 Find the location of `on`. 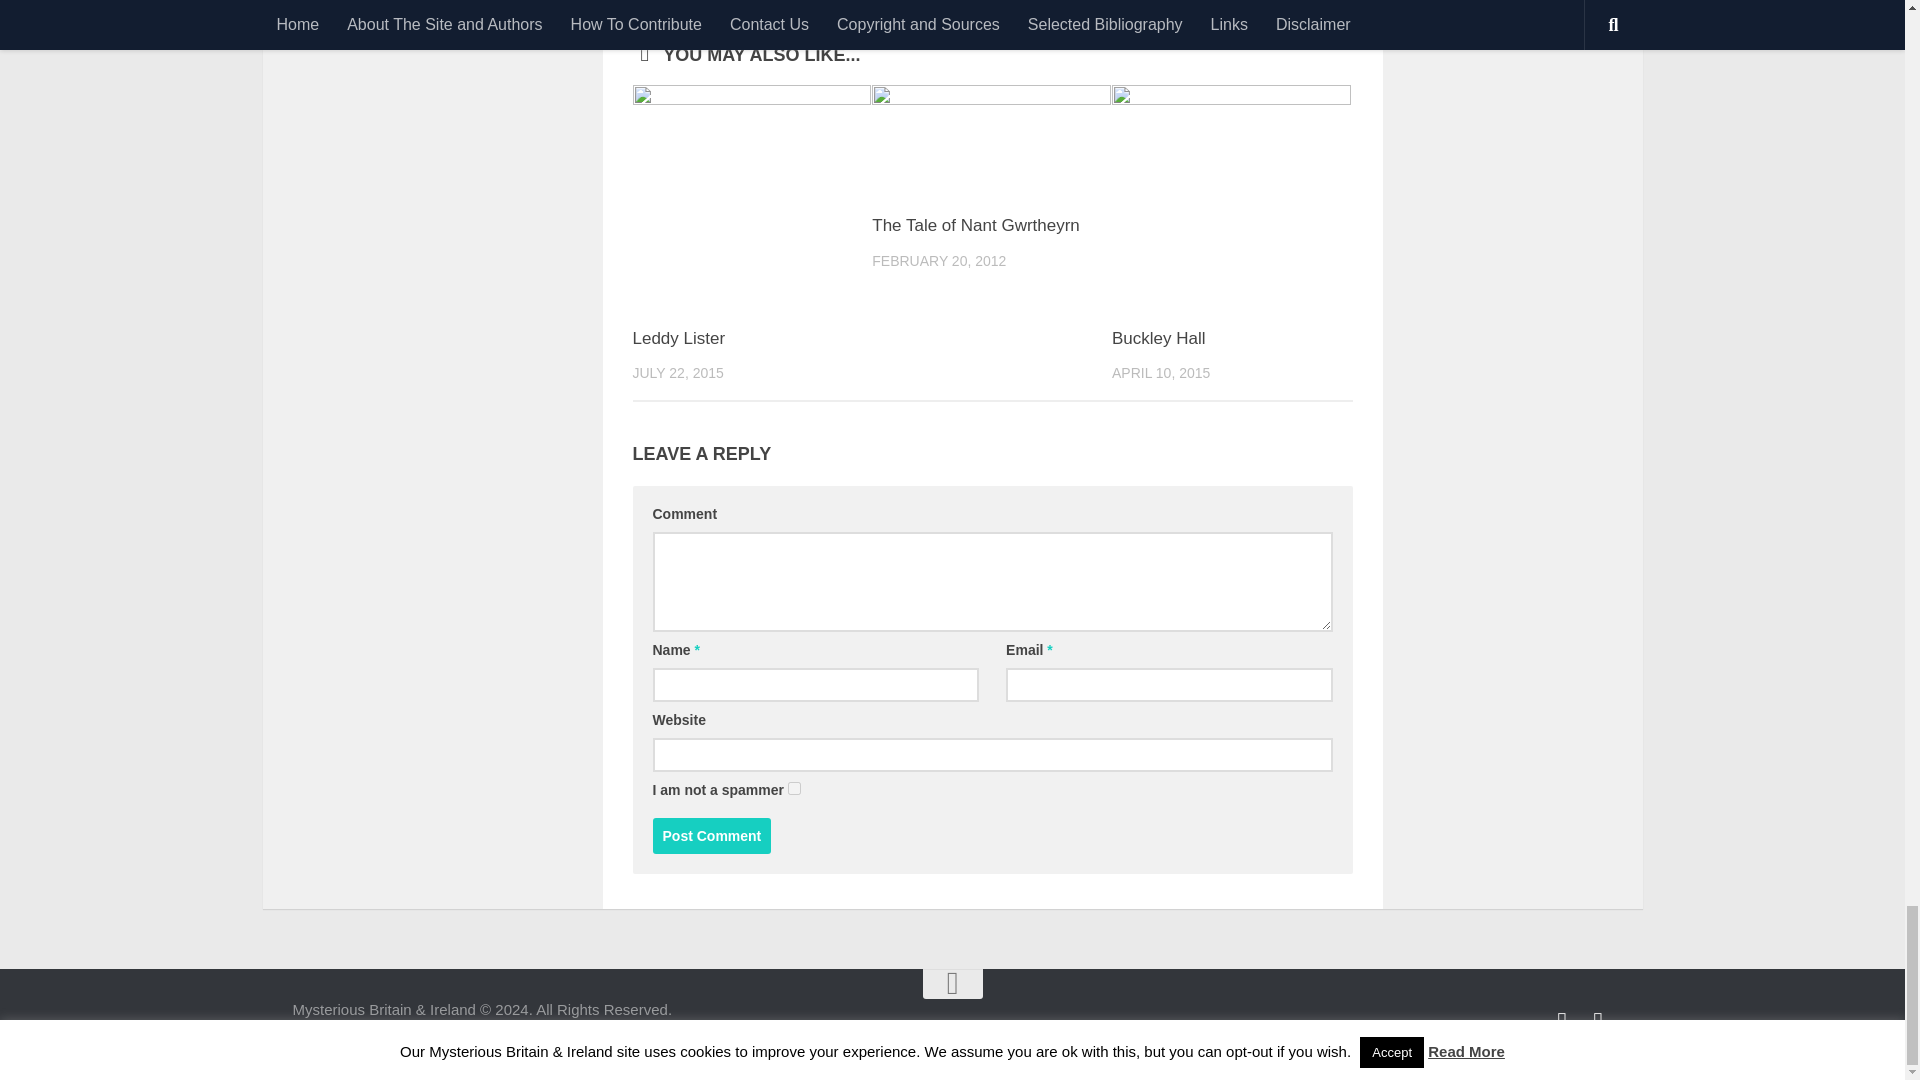

on is located at coordinates (794, 788).